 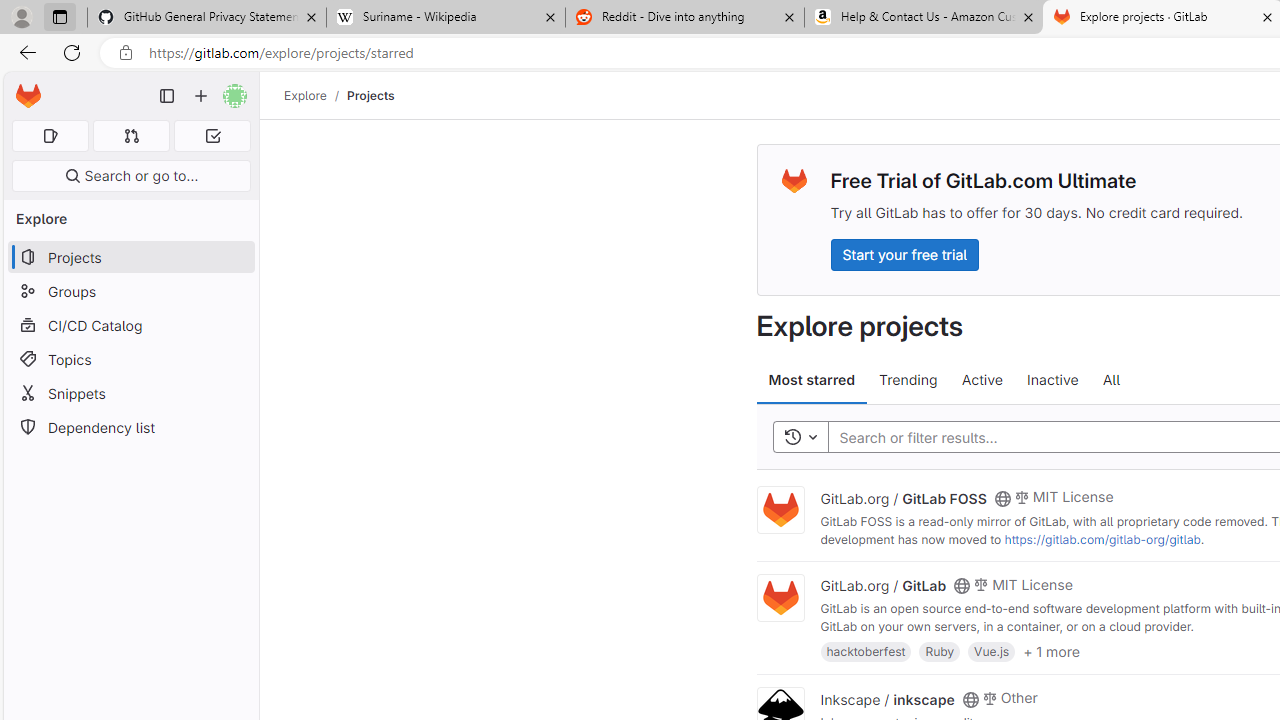 I want to click on Class: project, so click(x=780, y=598).